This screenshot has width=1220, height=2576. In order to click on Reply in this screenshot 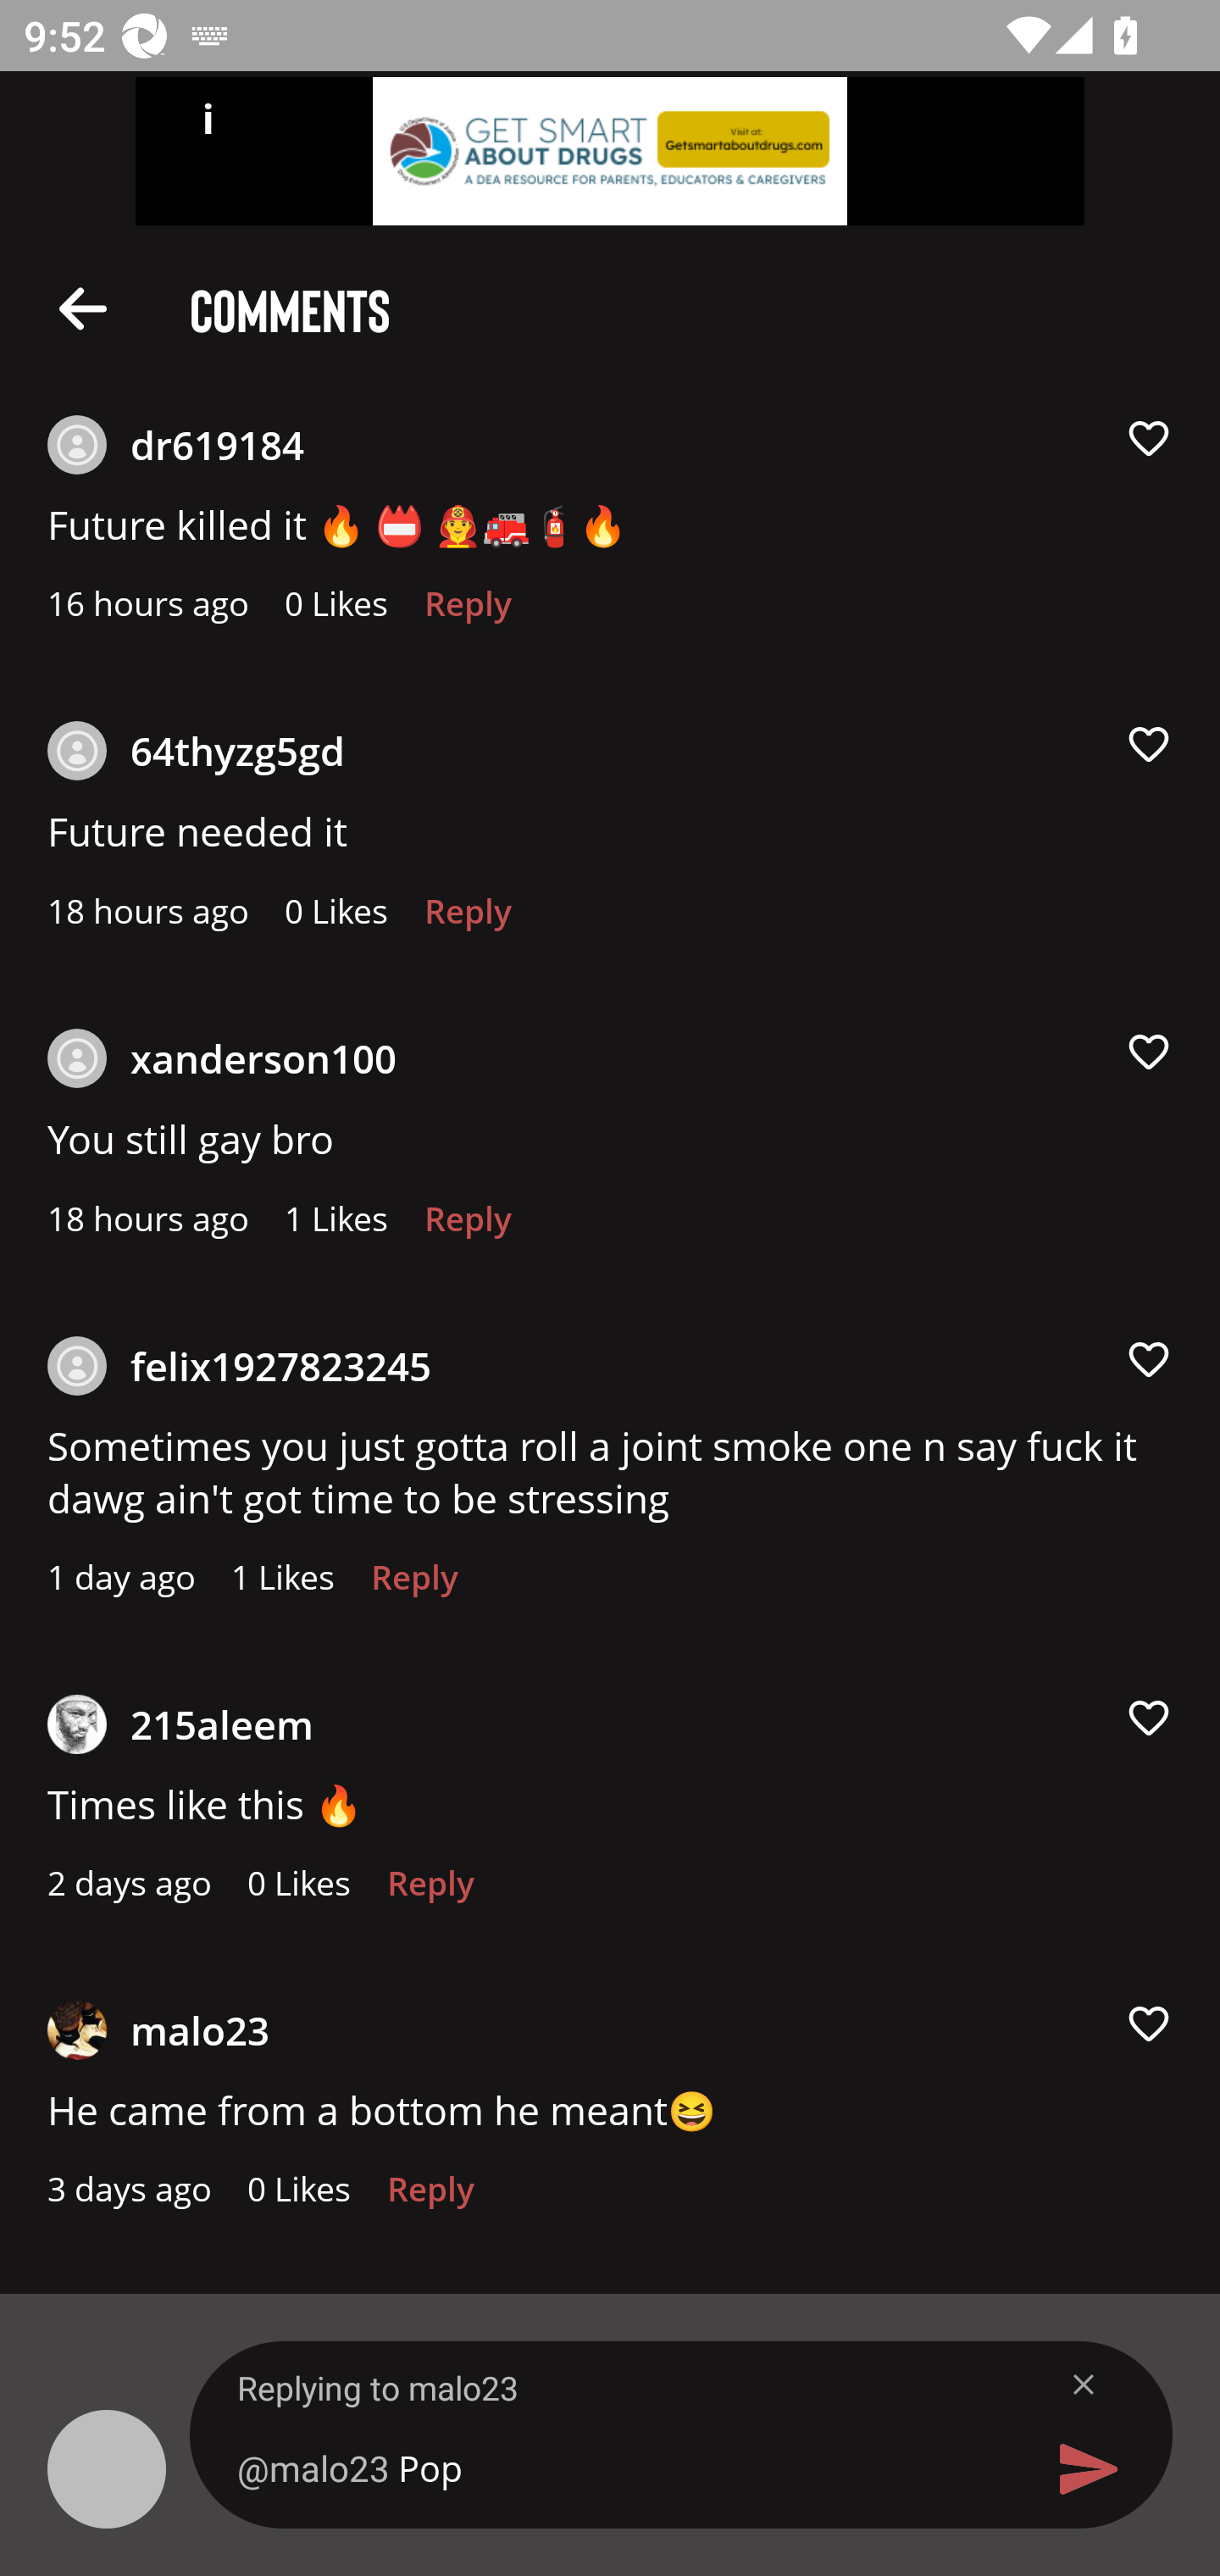, I will do `click(430, 2197)`.